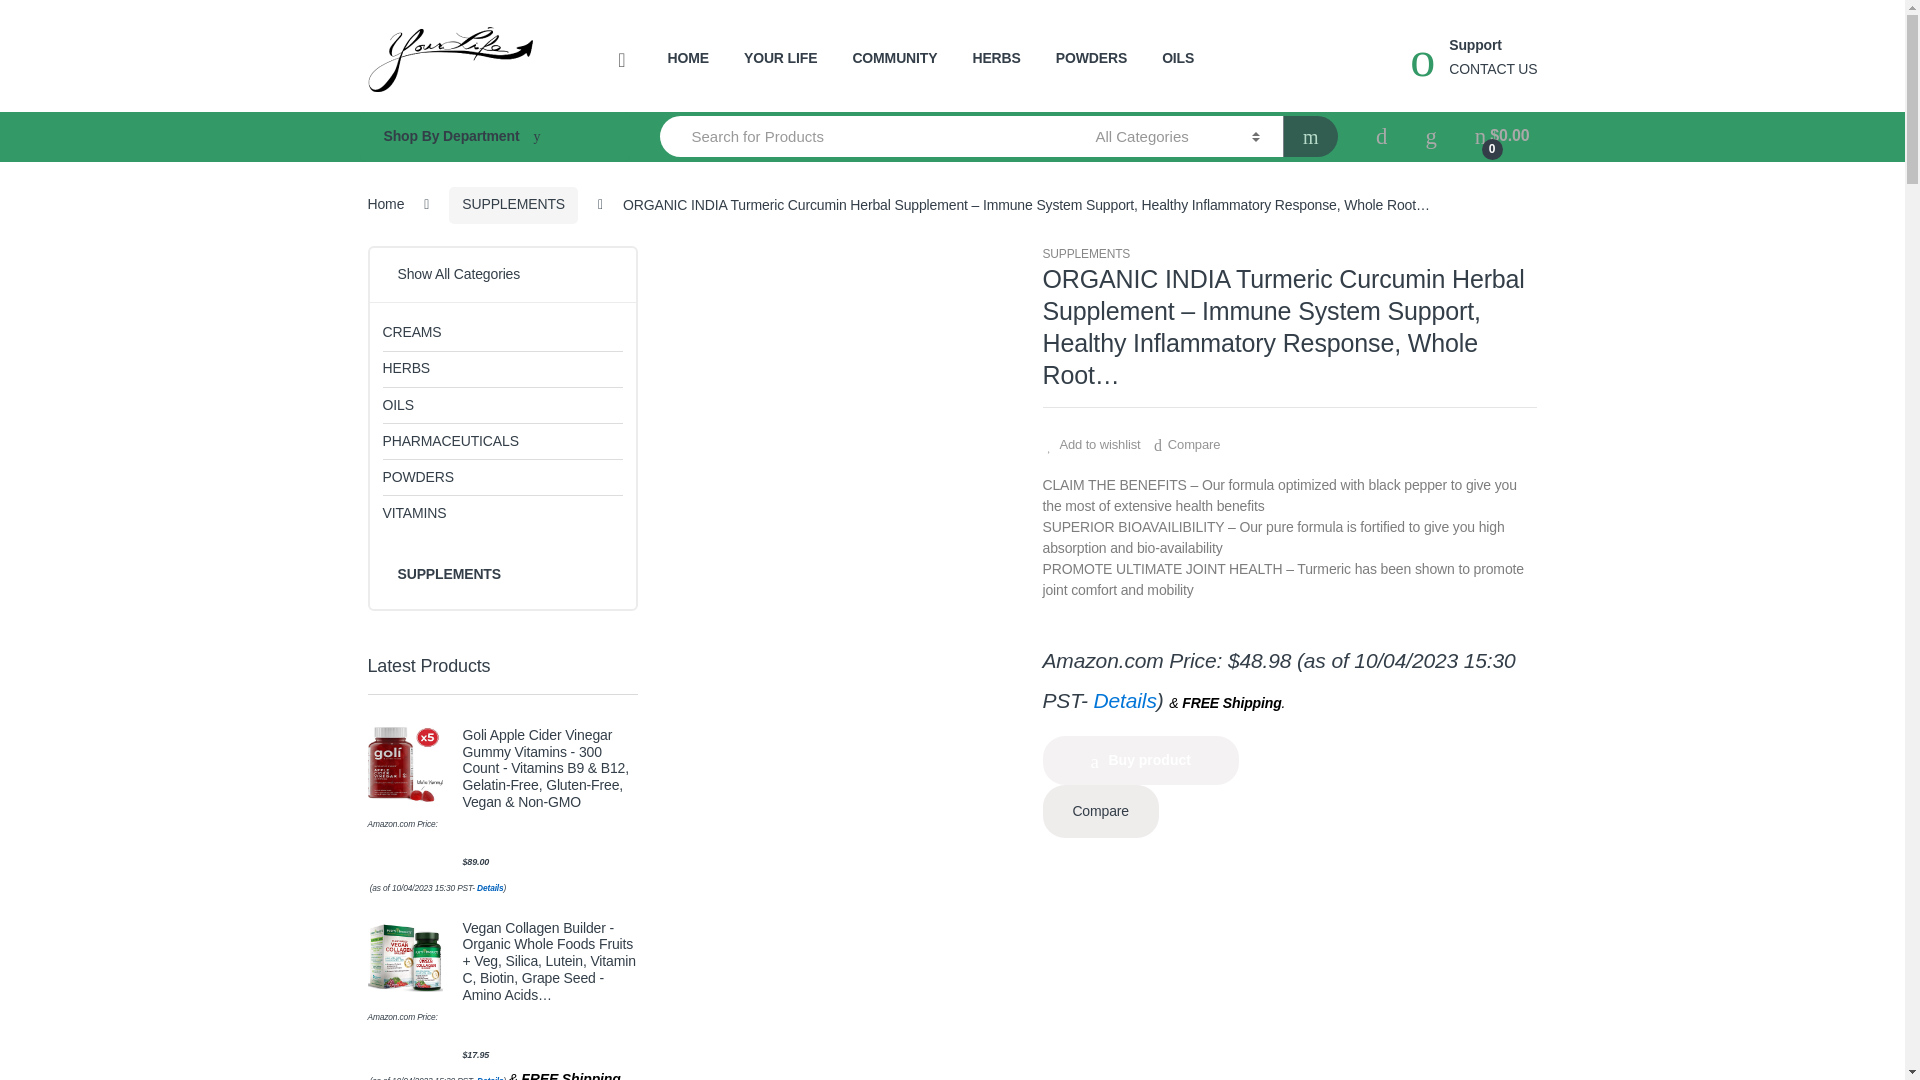  Describe the element at coordinates (494, 137) in the screenshot. I see `Shop By Department` at that location.